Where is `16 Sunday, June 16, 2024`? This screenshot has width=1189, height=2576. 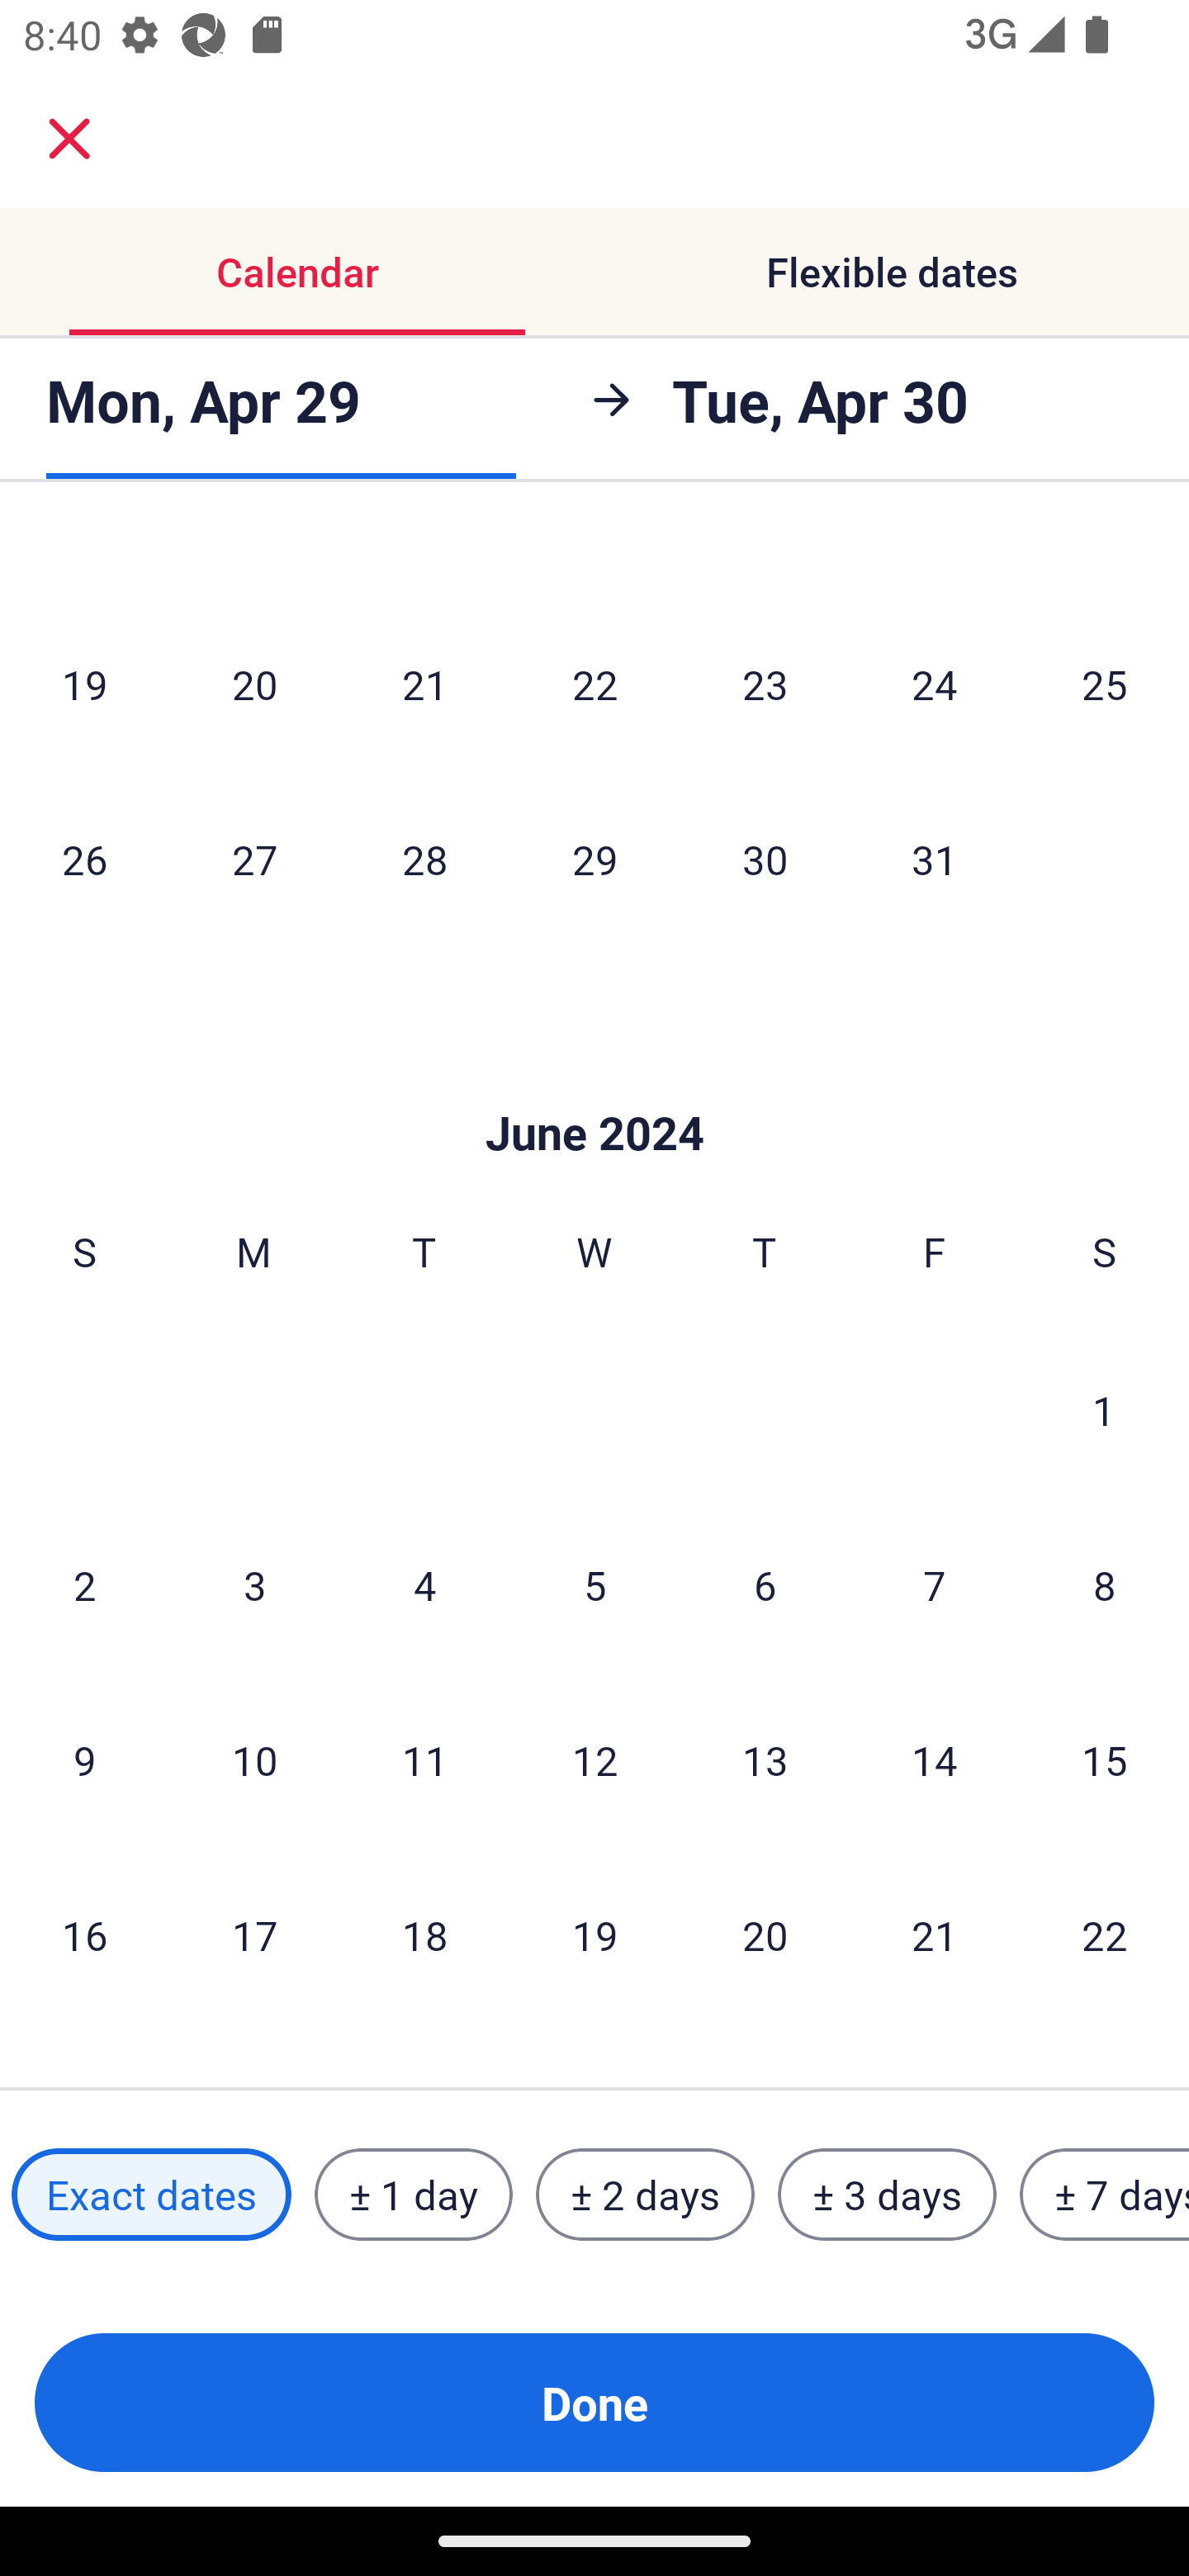 16 Sunday, June 16, 2024 is located at coordinates (84, 1934).